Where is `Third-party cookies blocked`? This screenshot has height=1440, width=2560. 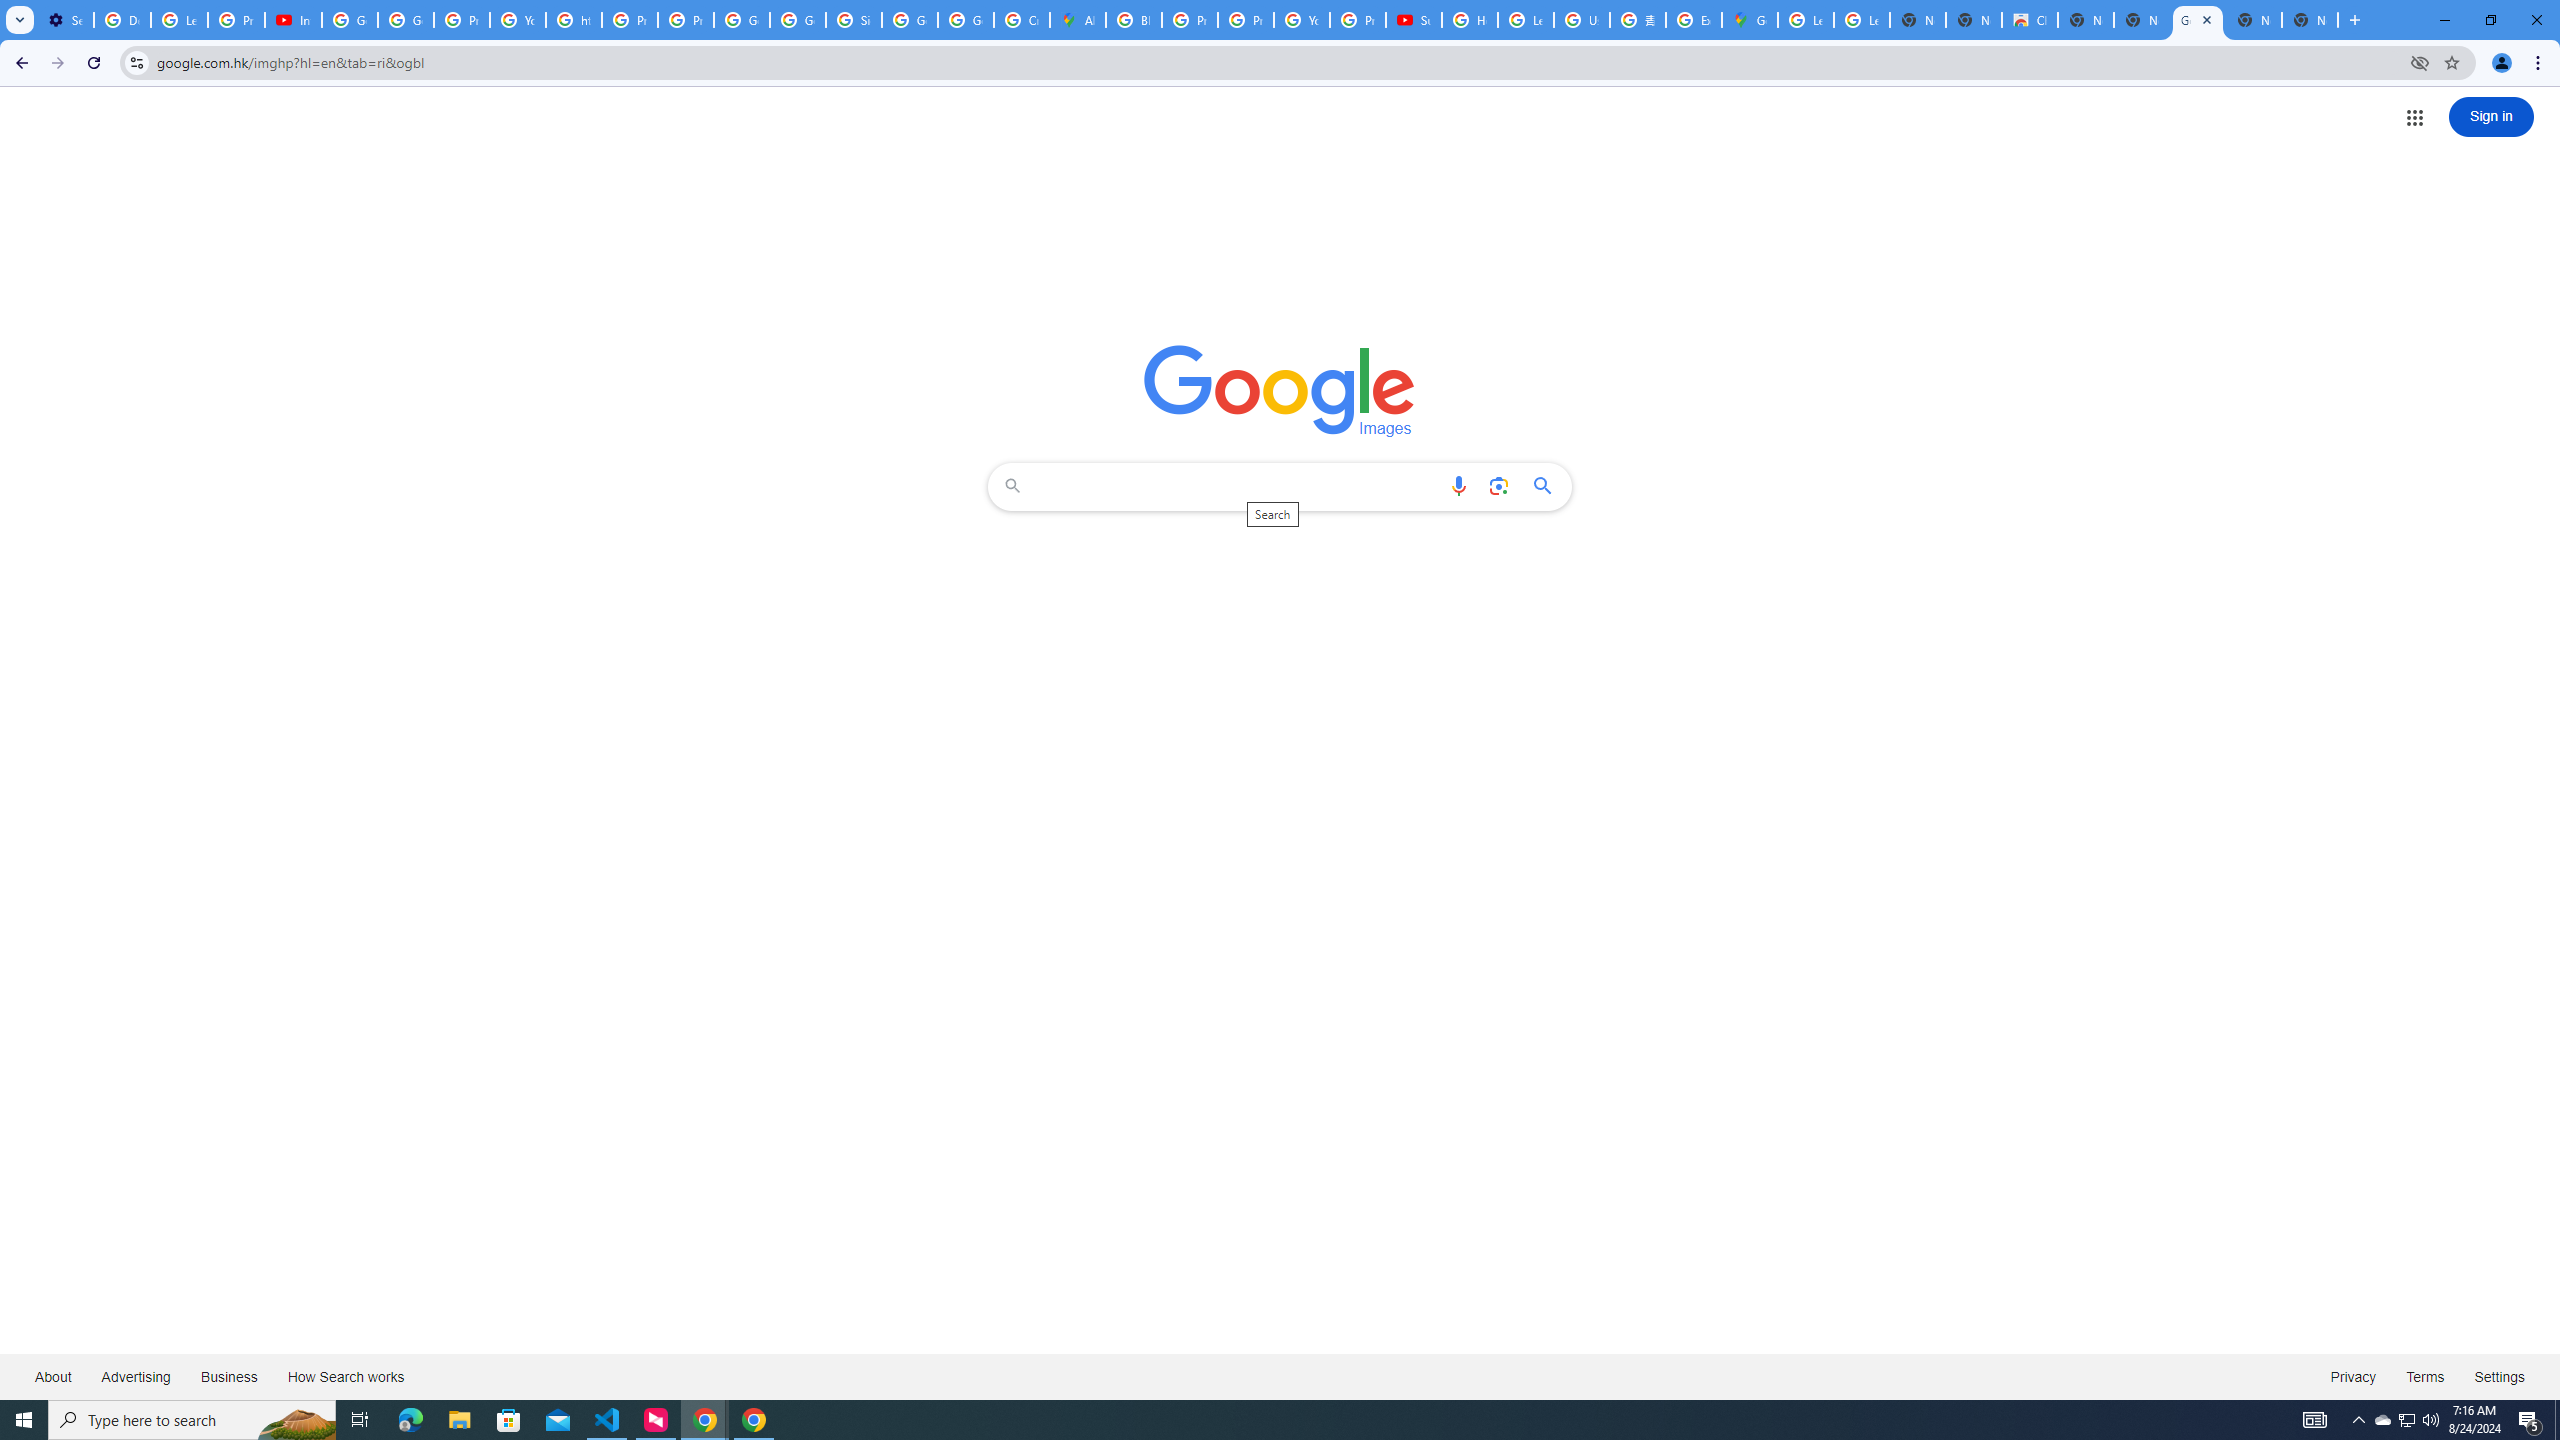 Third-party cookies blocked is located at coordinates (2420, 62).